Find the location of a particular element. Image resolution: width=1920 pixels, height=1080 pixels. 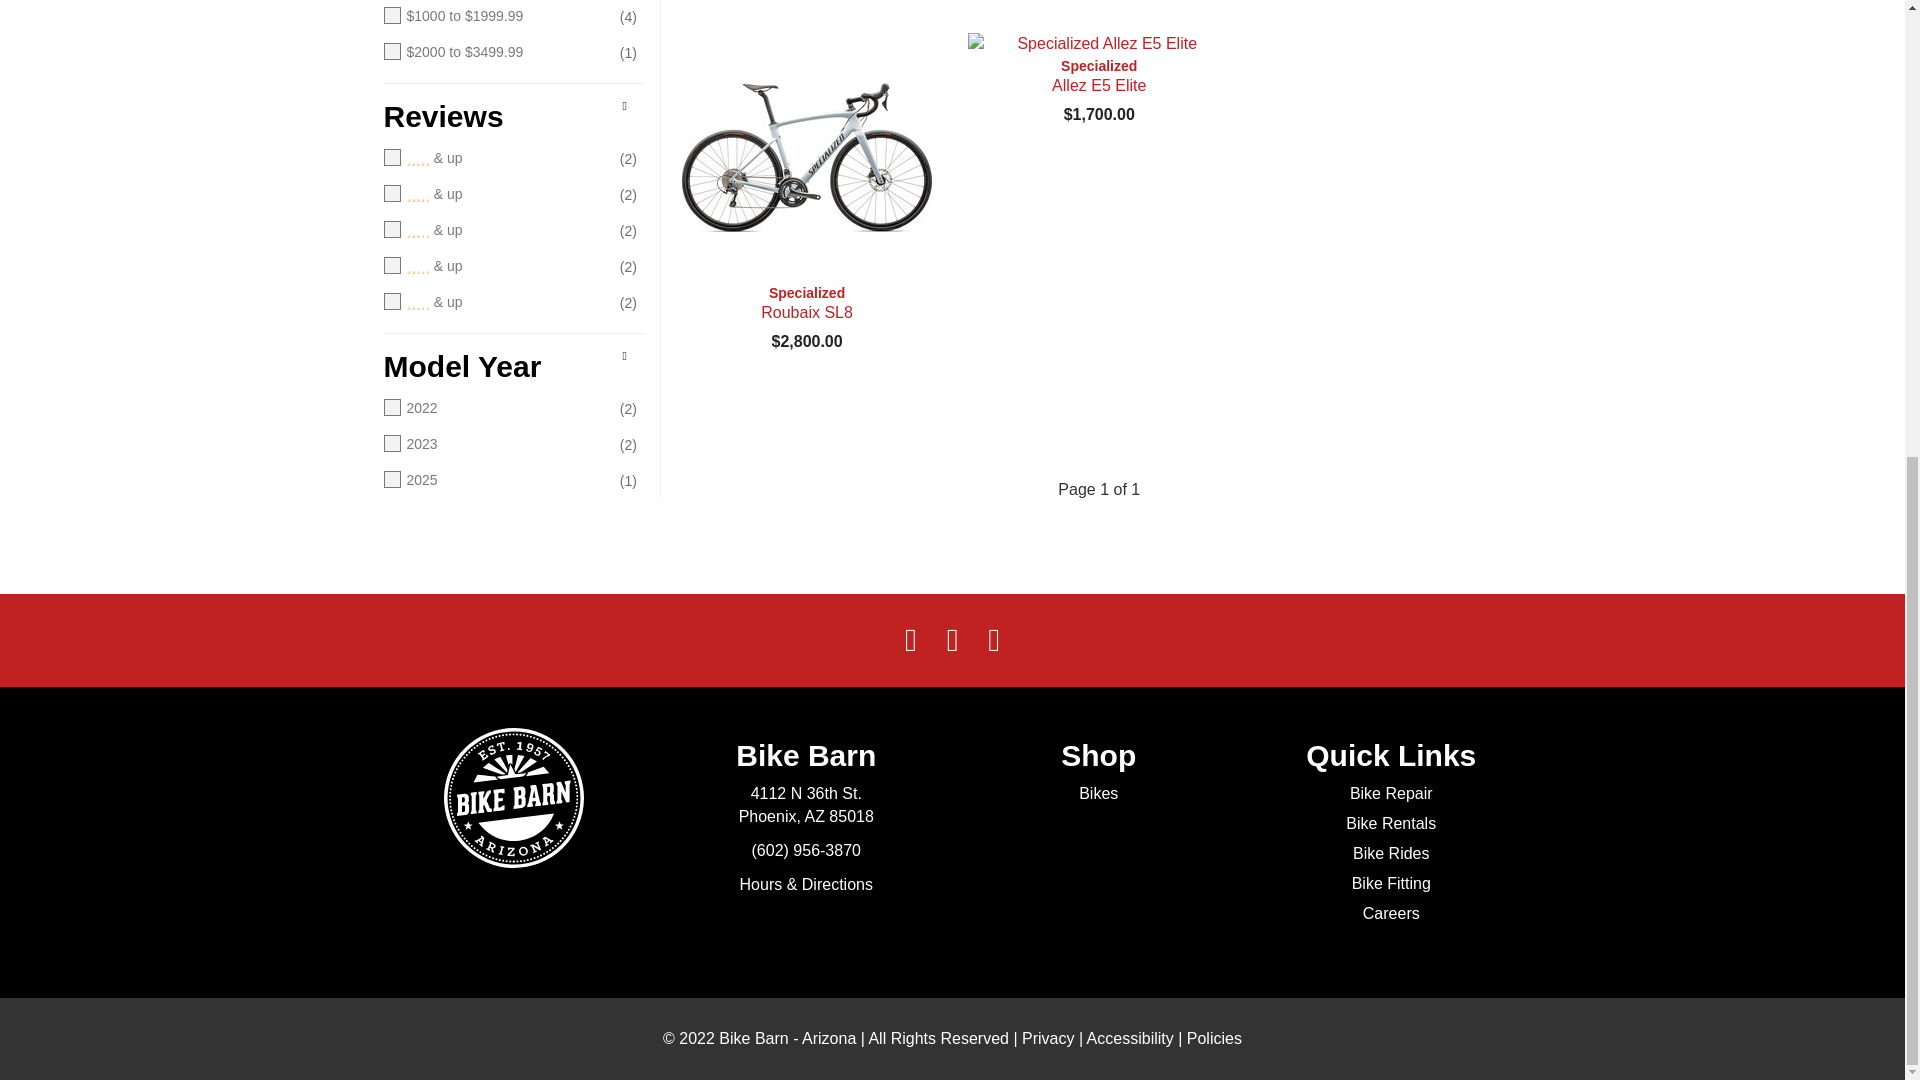

2 is located at coordinates (494, 266).